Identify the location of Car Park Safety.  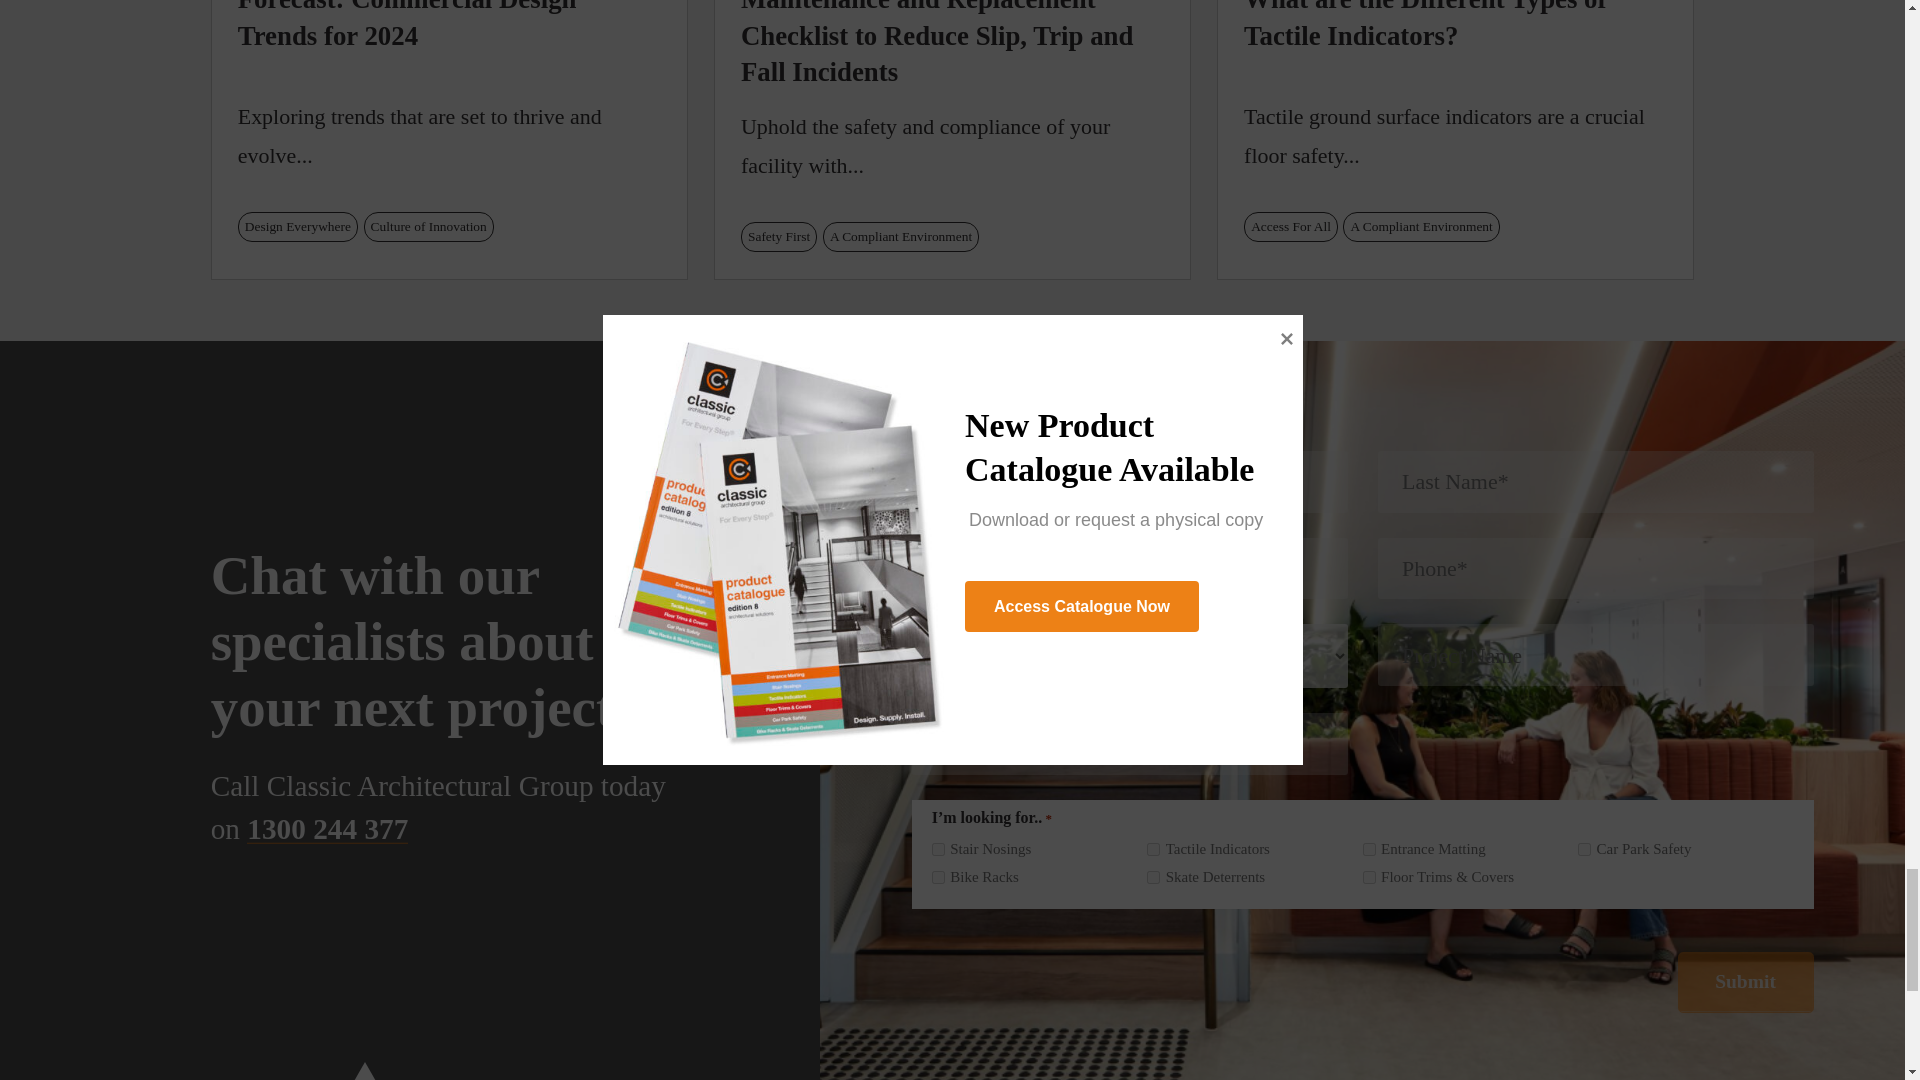
(1584, 850).